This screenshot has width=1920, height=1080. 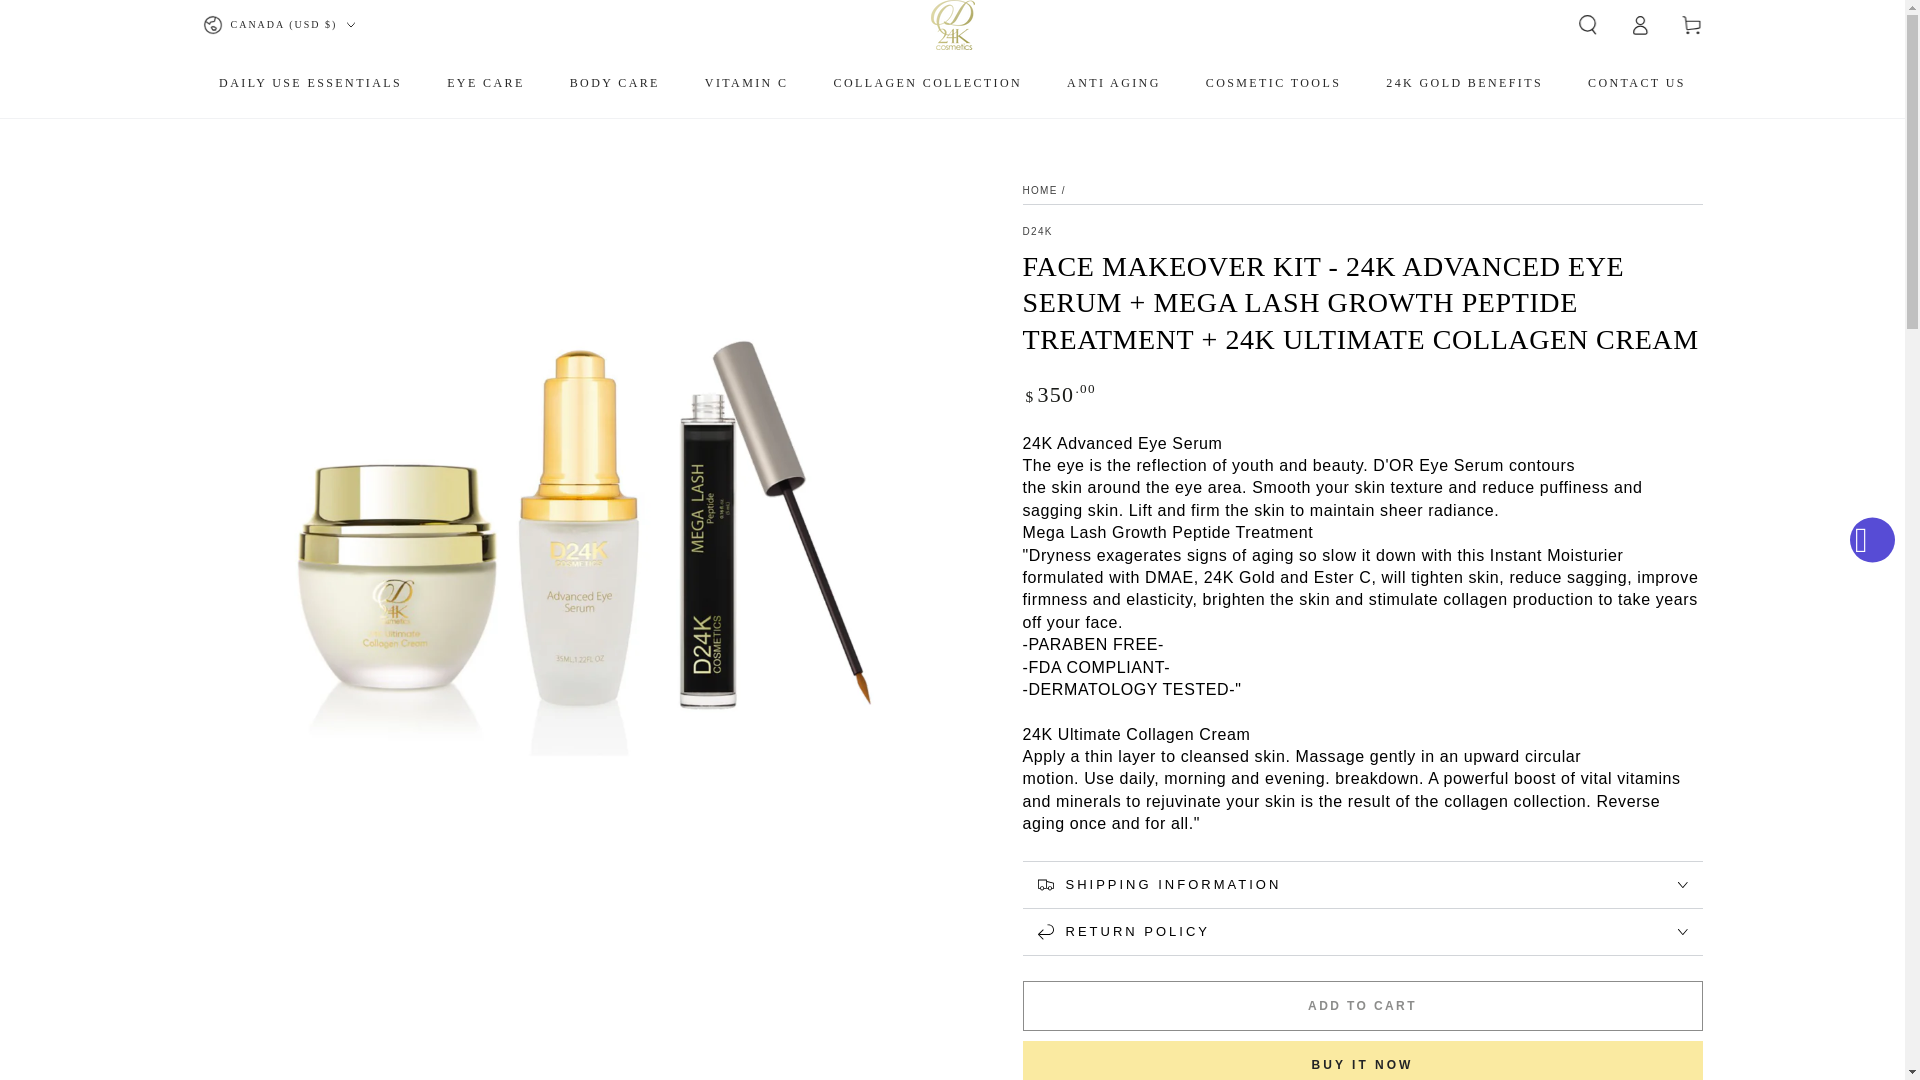 I want to click on Back to the frontpage, so click(x=1039, y=190).